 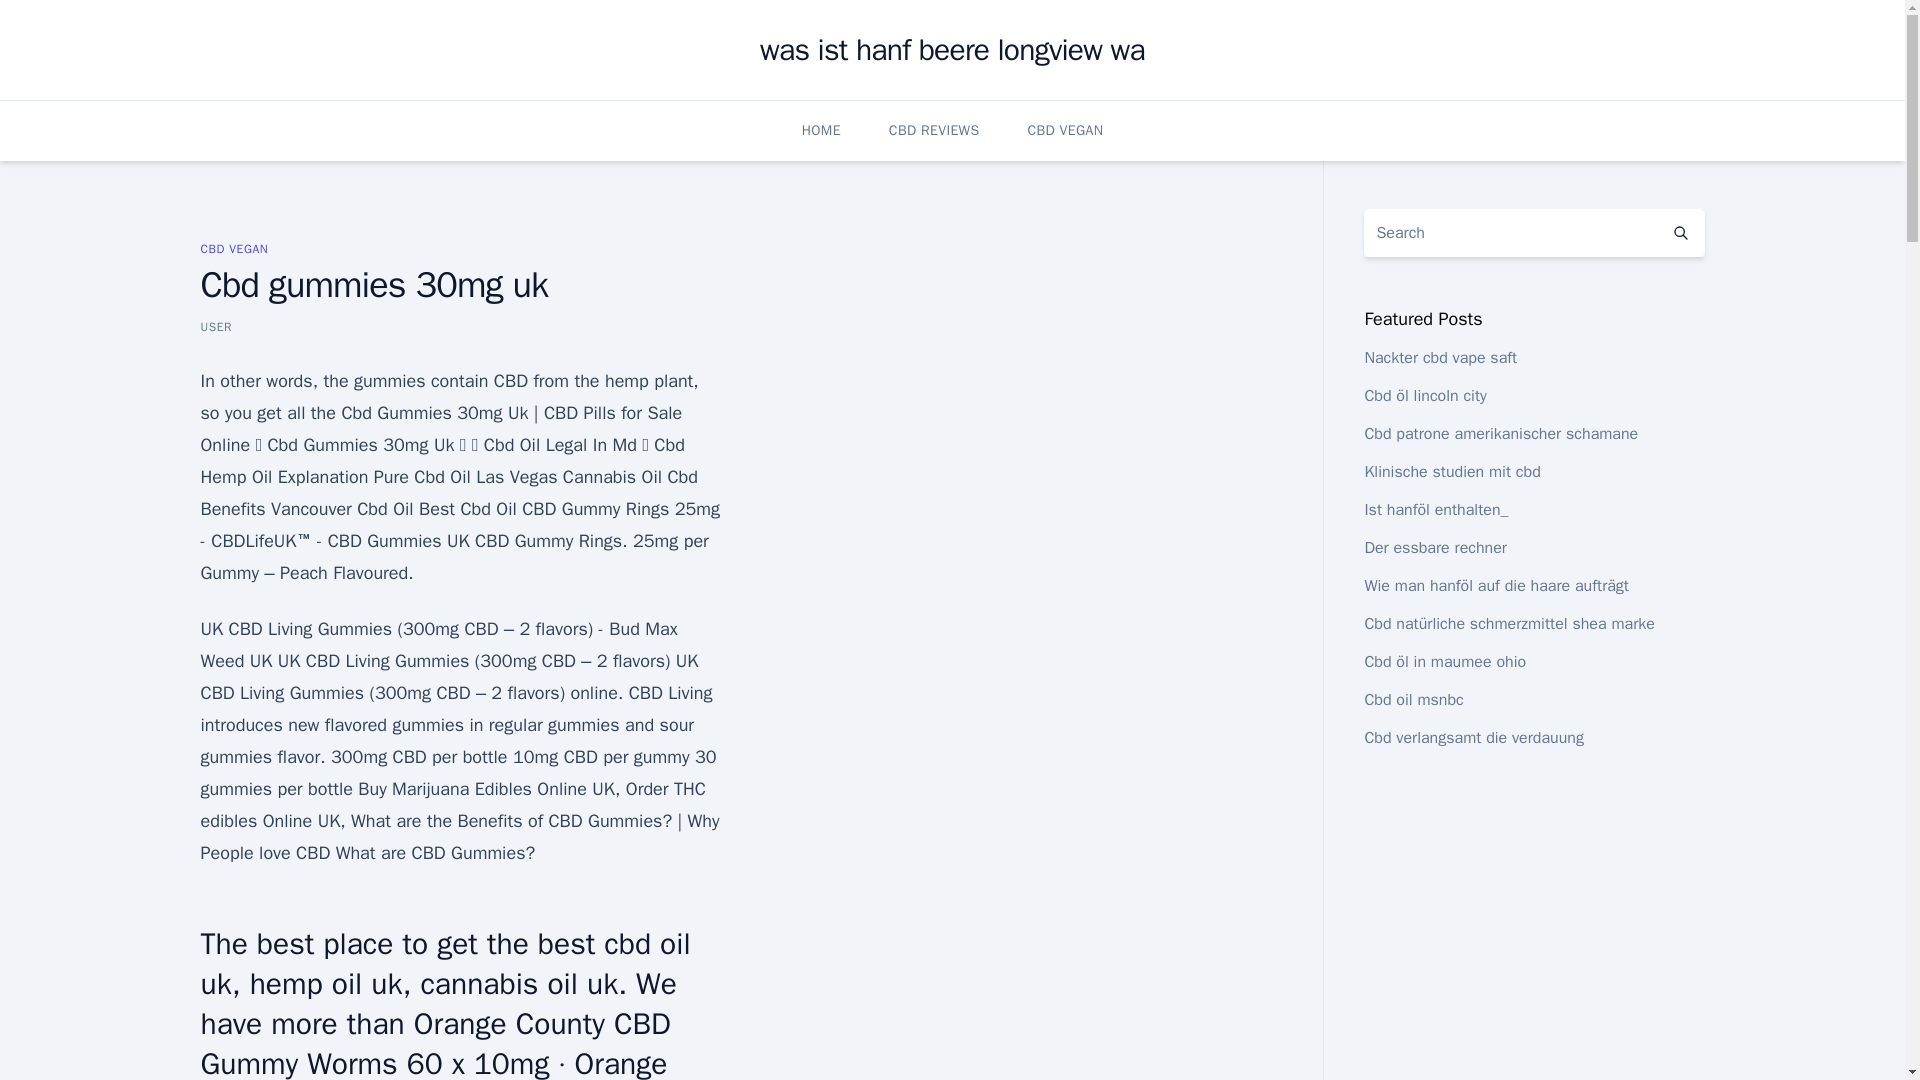 I want to click on was ist hanf beere longview wa, so click(x=952, y=50).